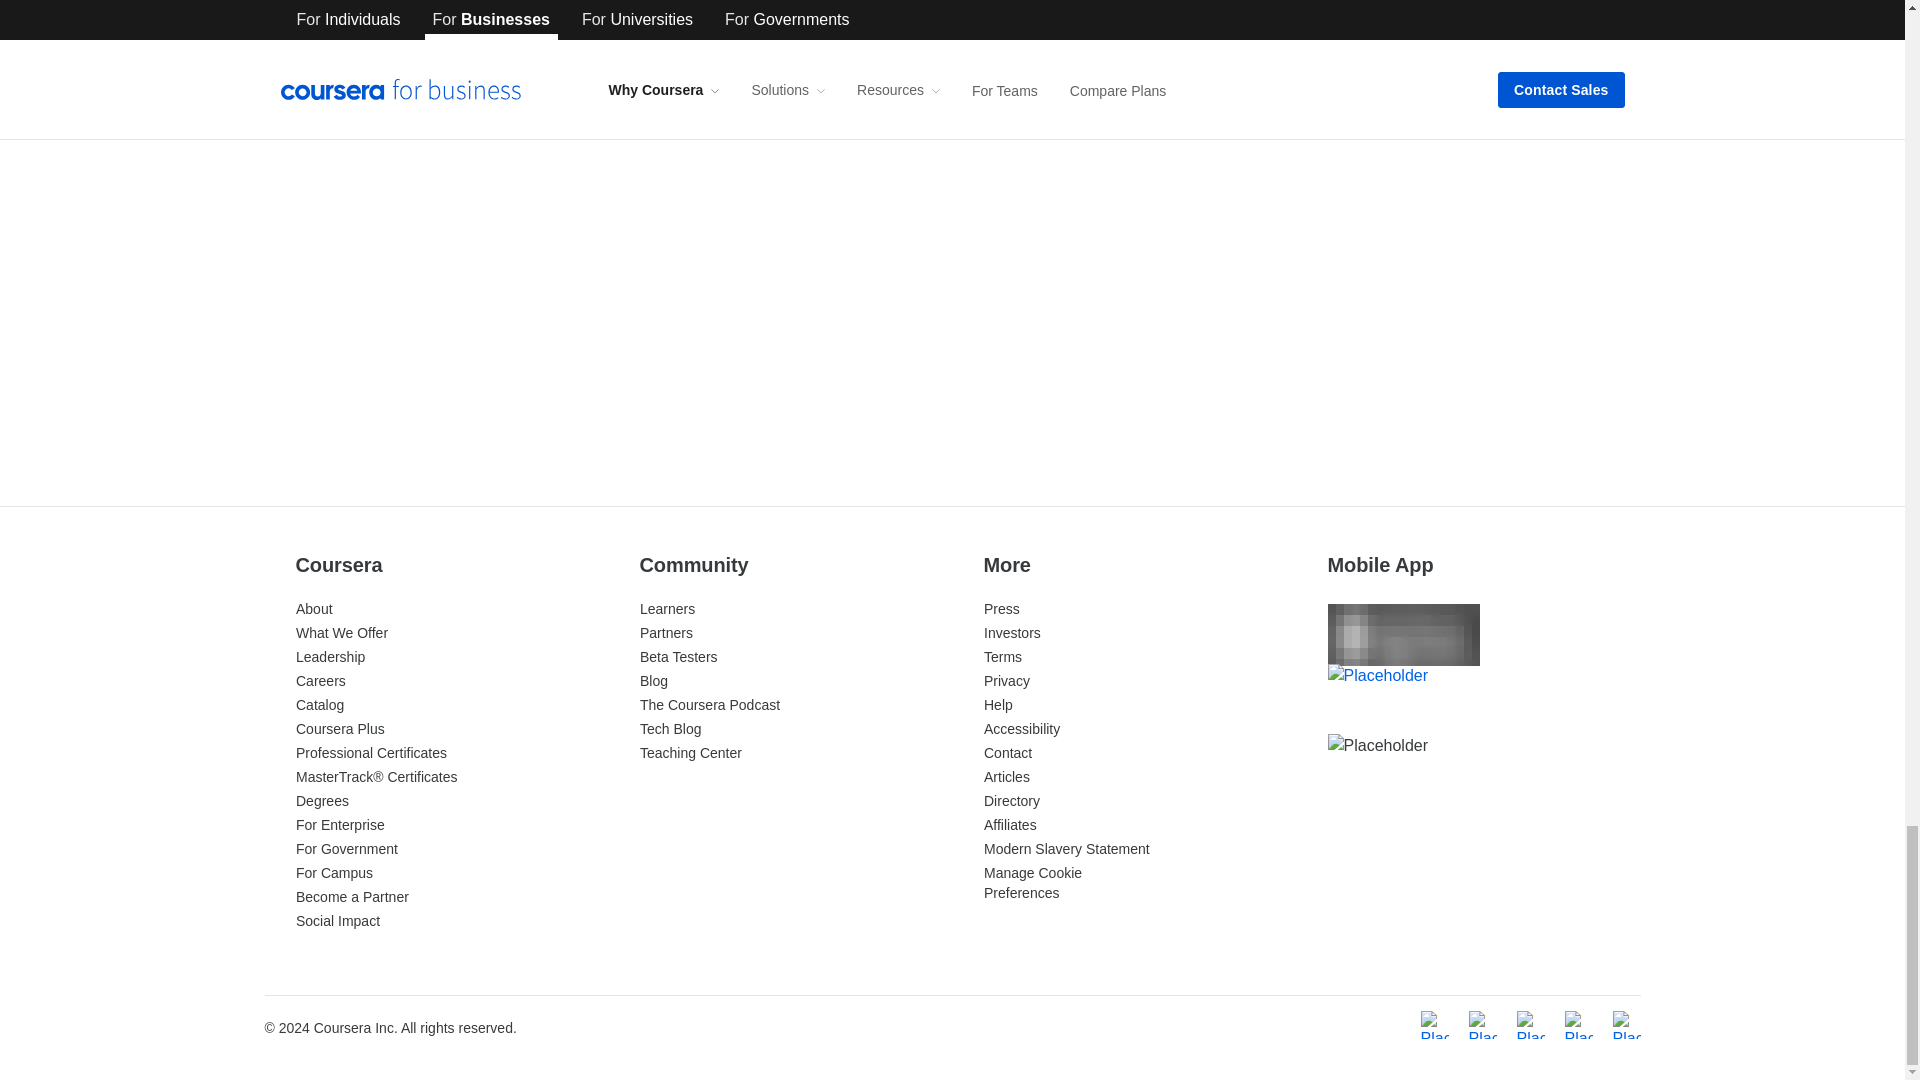 The image size is (1920, 1080). What do you see at coordinates (371, 753) in the screenshot?
I see `Professional Certificates` at bounding box center [371, 753].